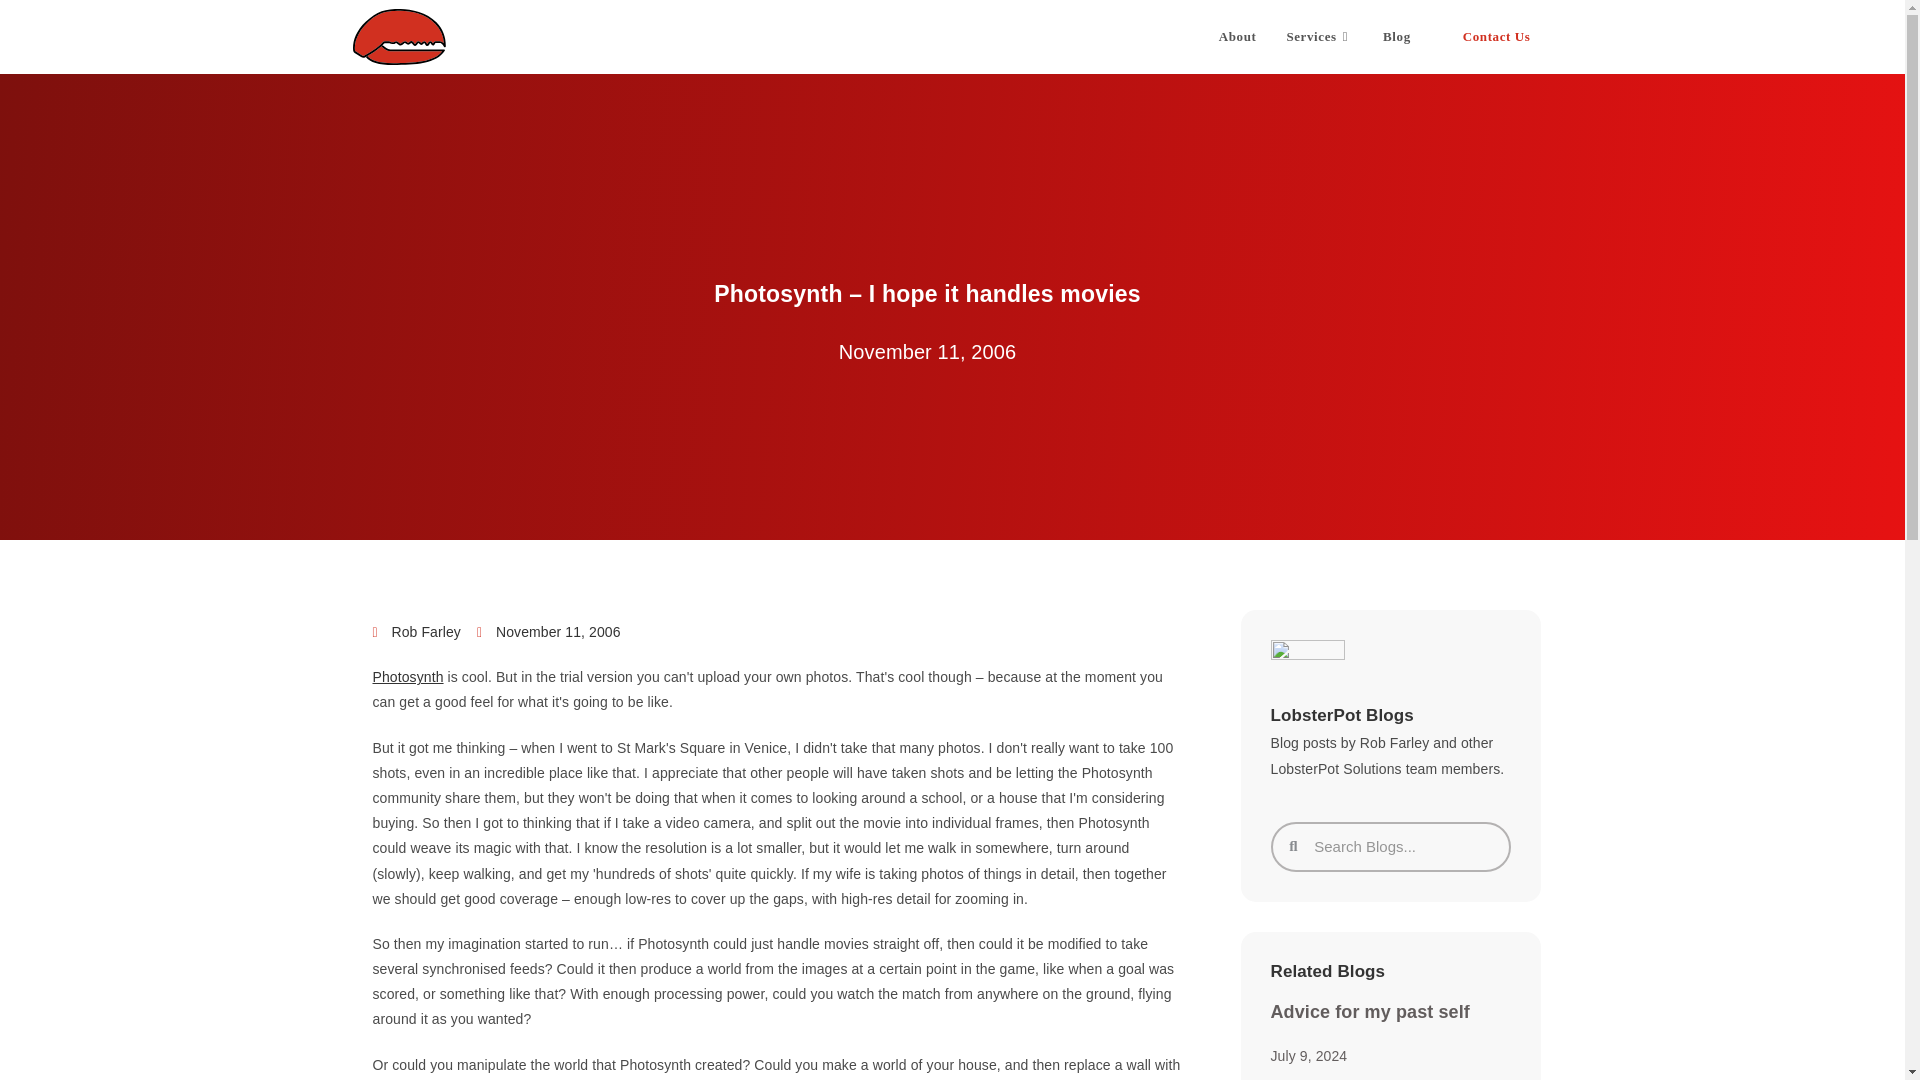 Image resolution: width=1920 pixels, height=1080 pixels. Describe the element at coordinates (416, 632) in the screenshot. I see `Rob Farley` at that location.